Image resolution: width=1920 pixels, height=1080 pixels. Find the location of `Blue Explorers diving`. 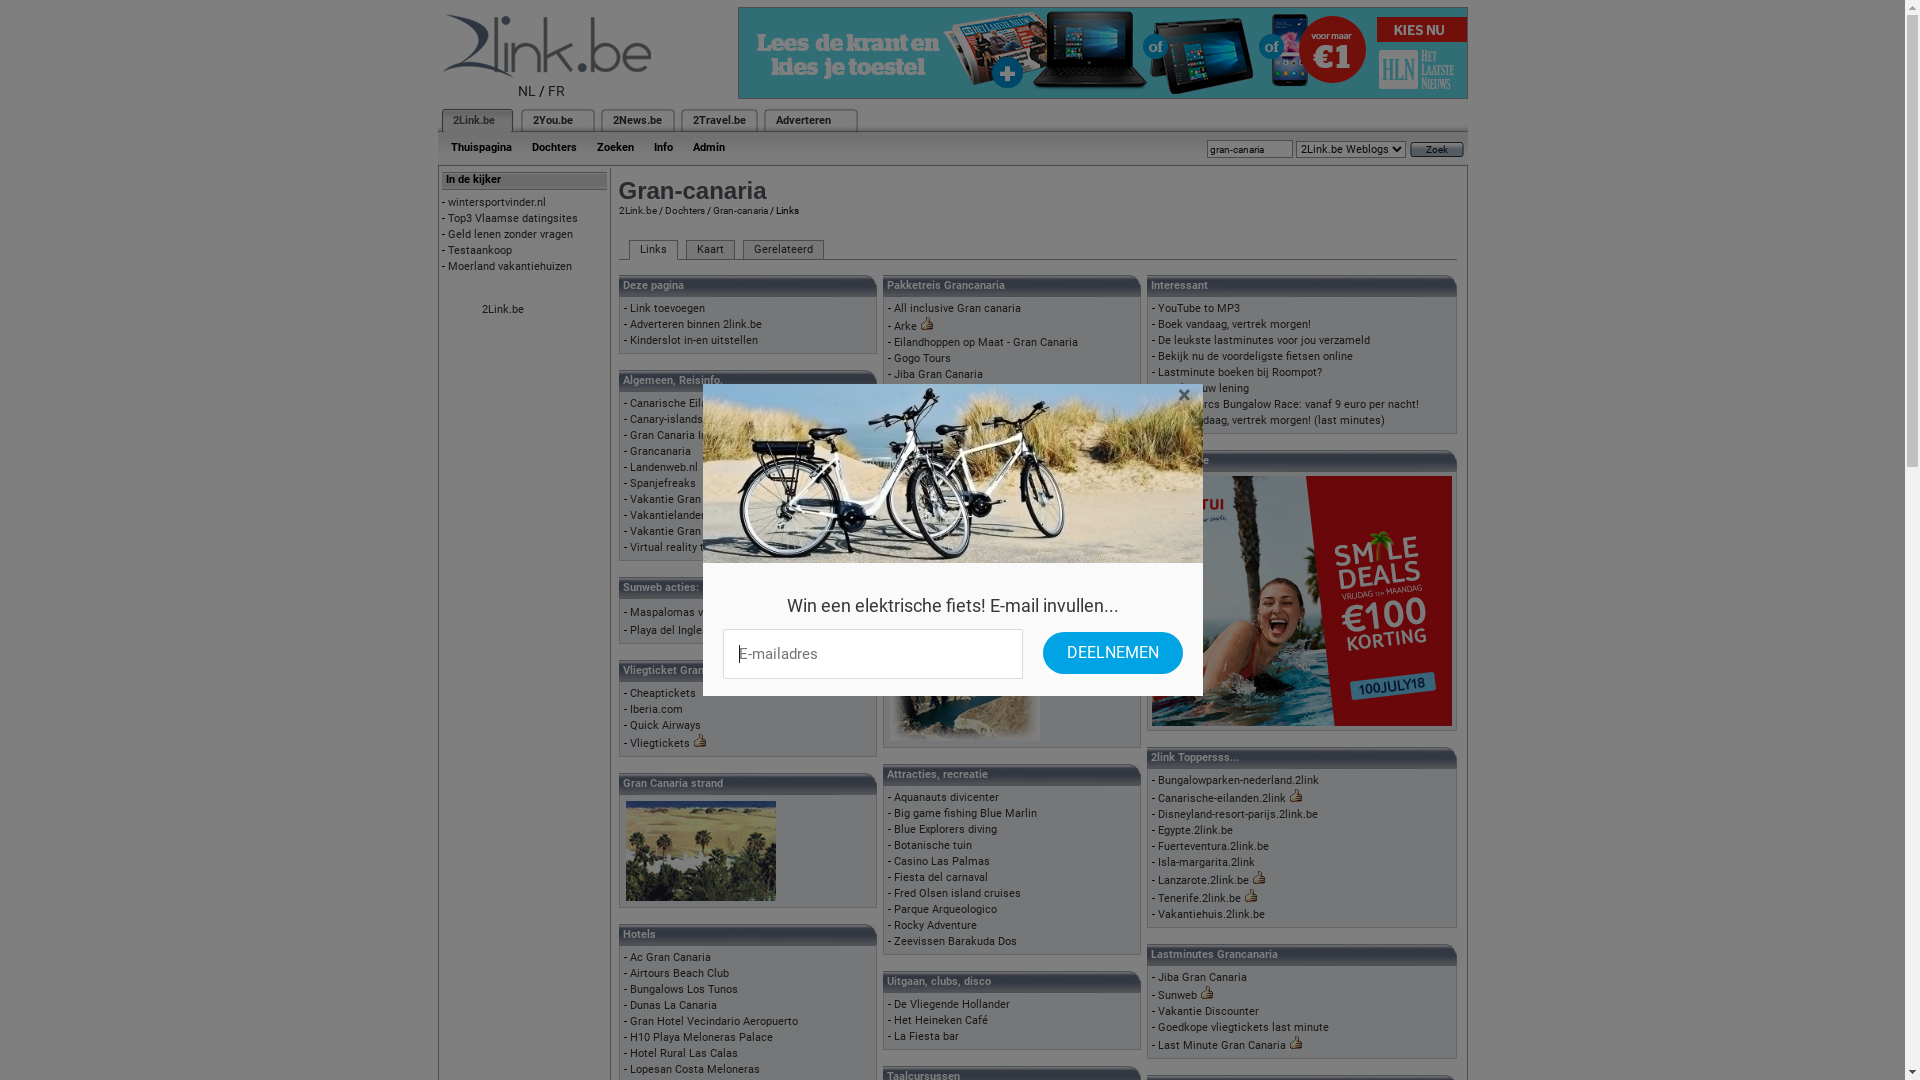

Blue Explorers diving is located at coordinates (946, 830).